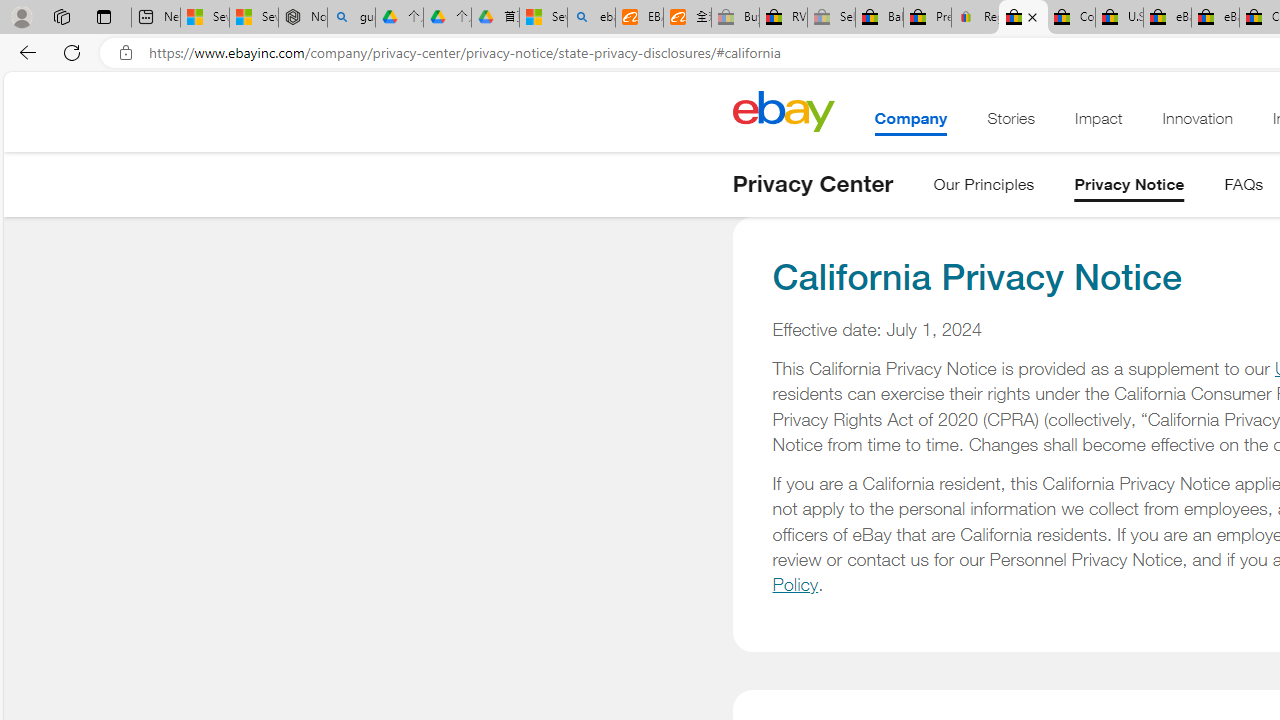  I want to click on Sell worldwide with eBay - Sleeping, so click(831, 18).